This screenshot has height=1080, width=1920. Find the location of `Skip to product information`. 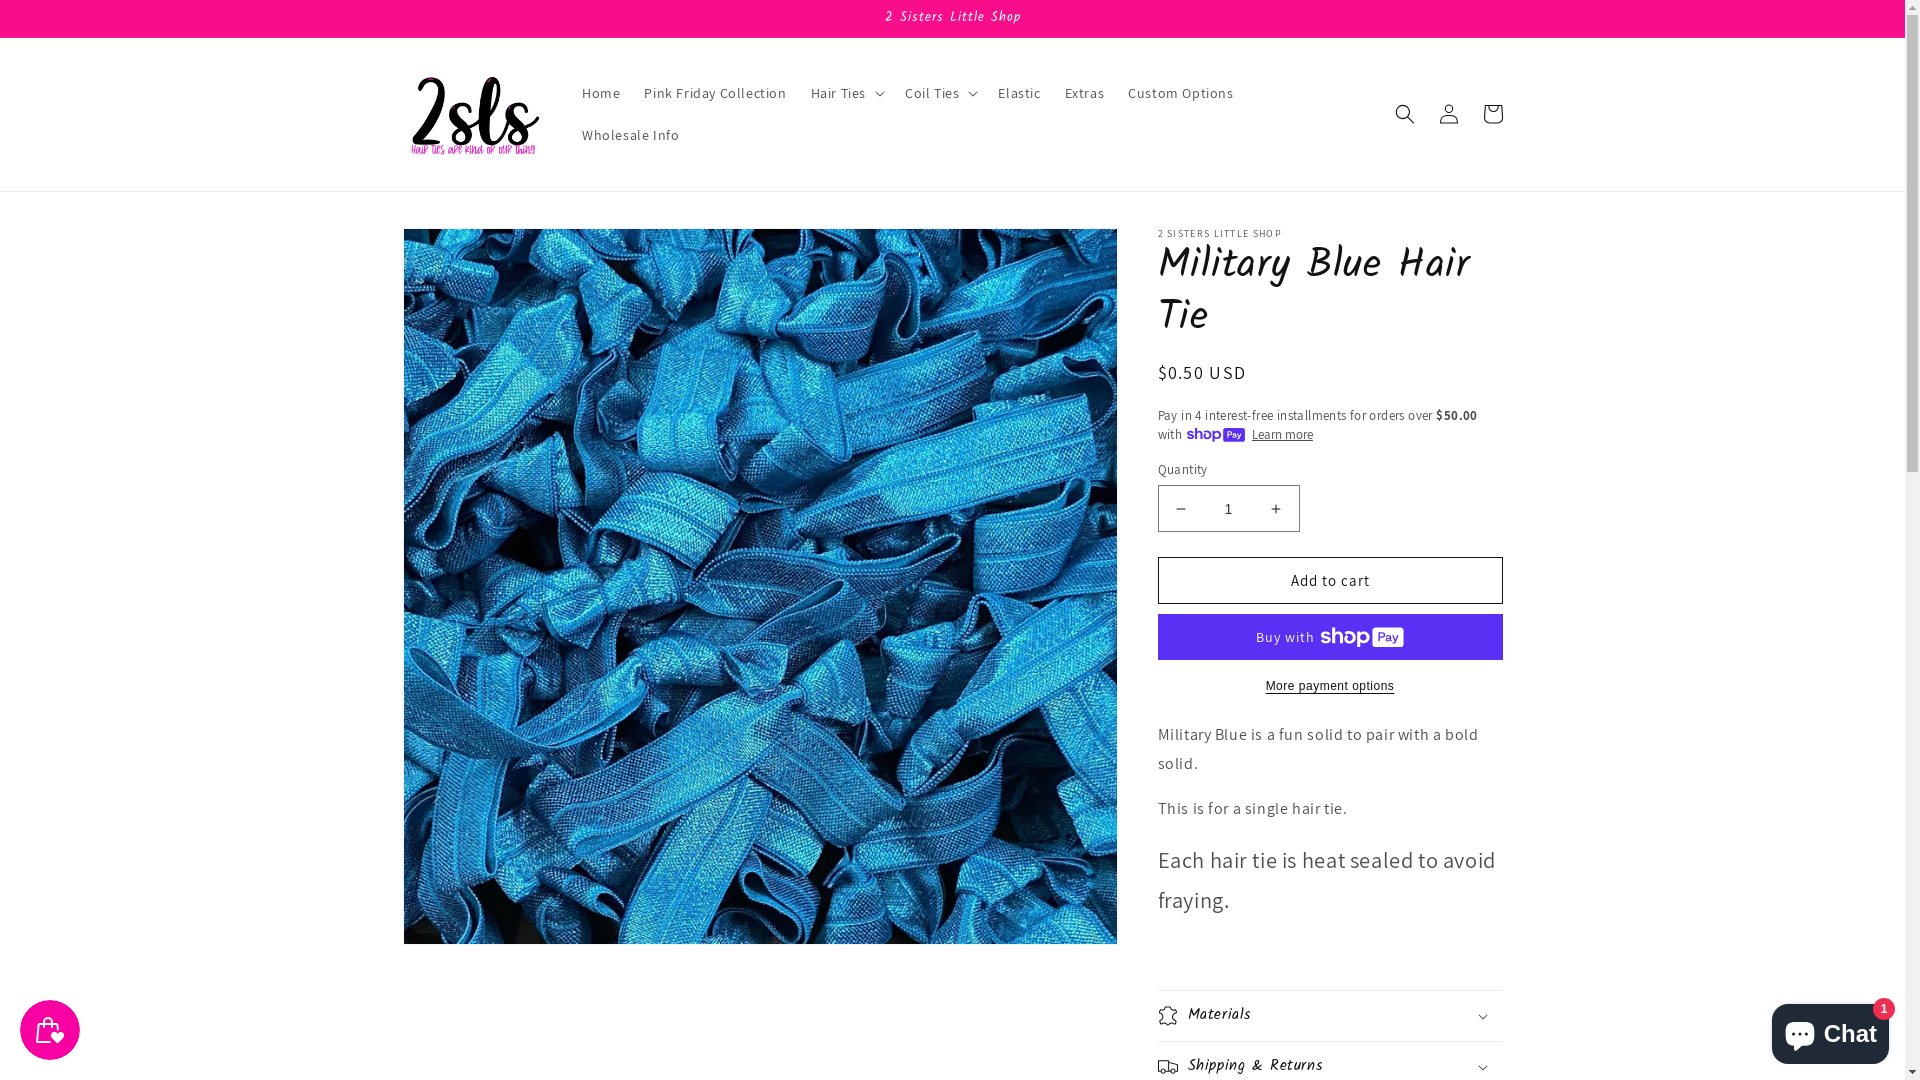

Skip to product information is located at coordinates (463, 250).